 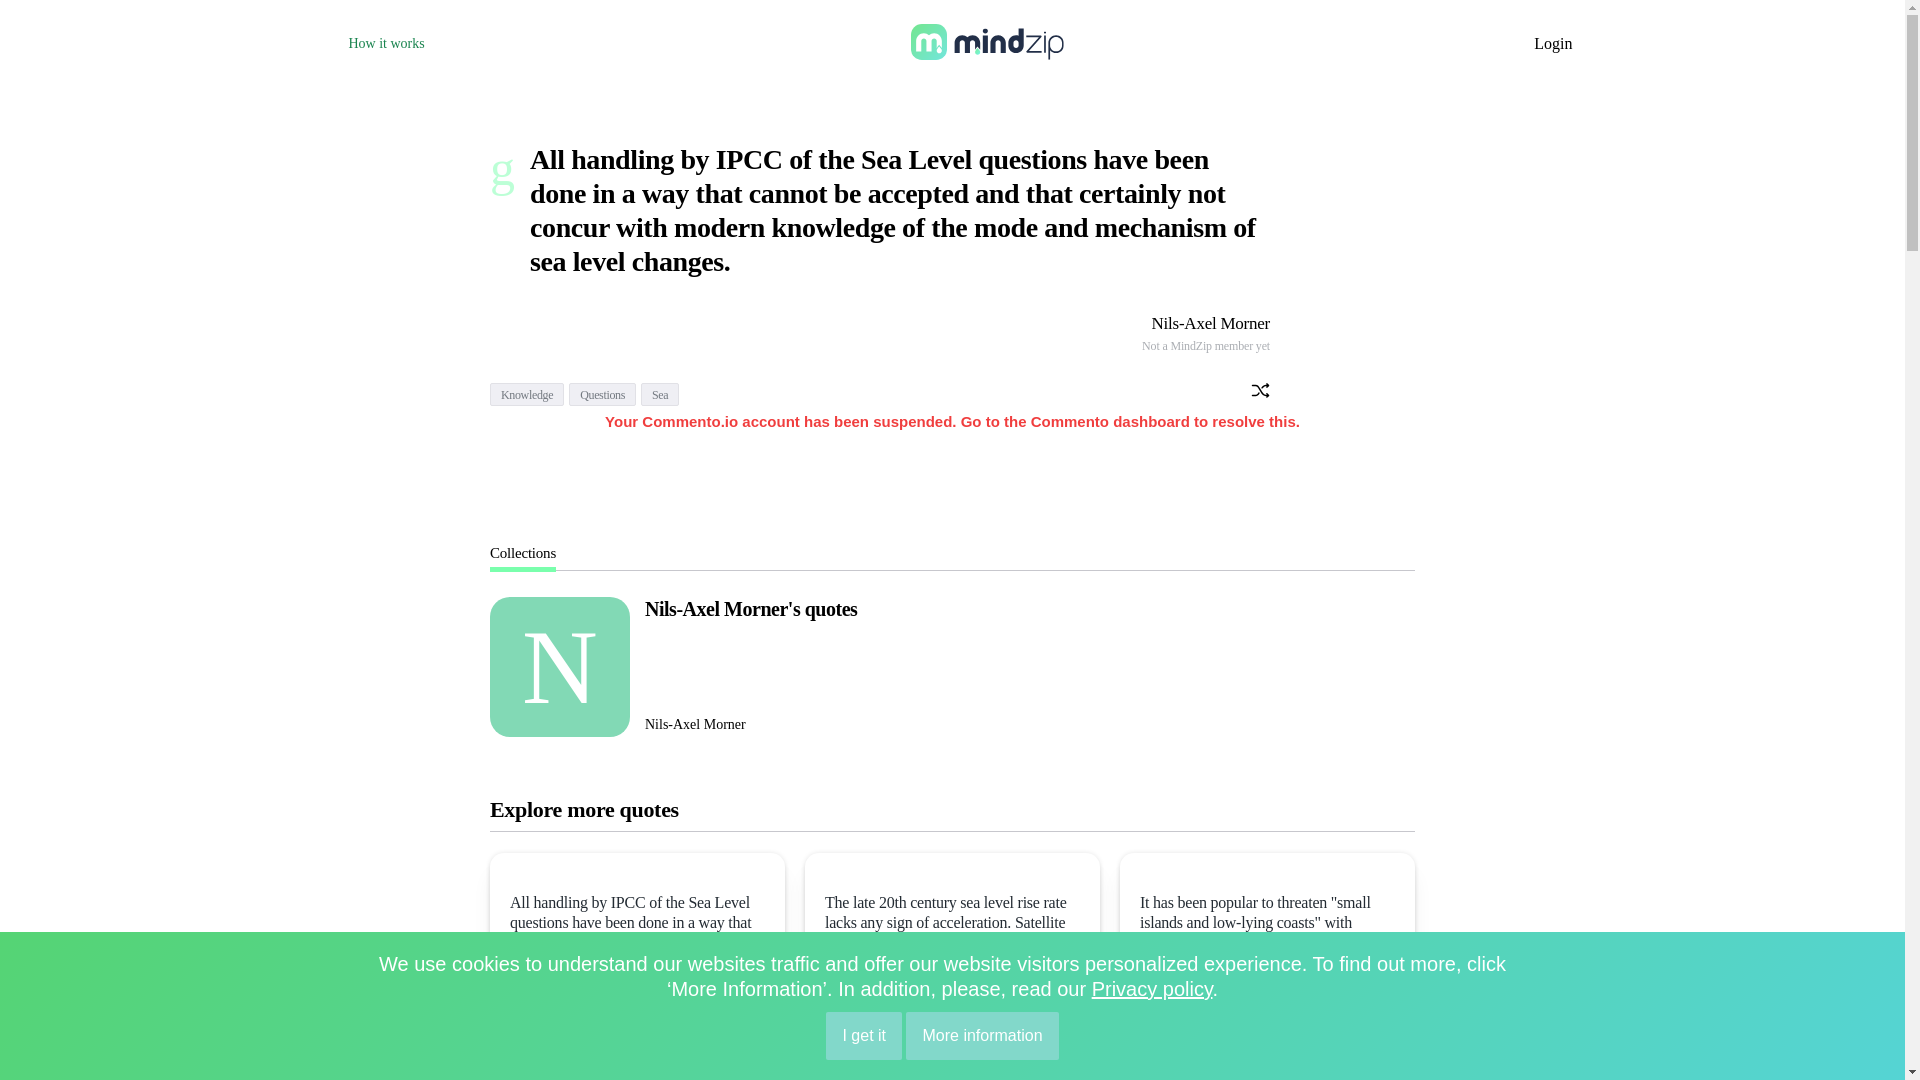 I want to click on How it works, so click(x=386, y=42).